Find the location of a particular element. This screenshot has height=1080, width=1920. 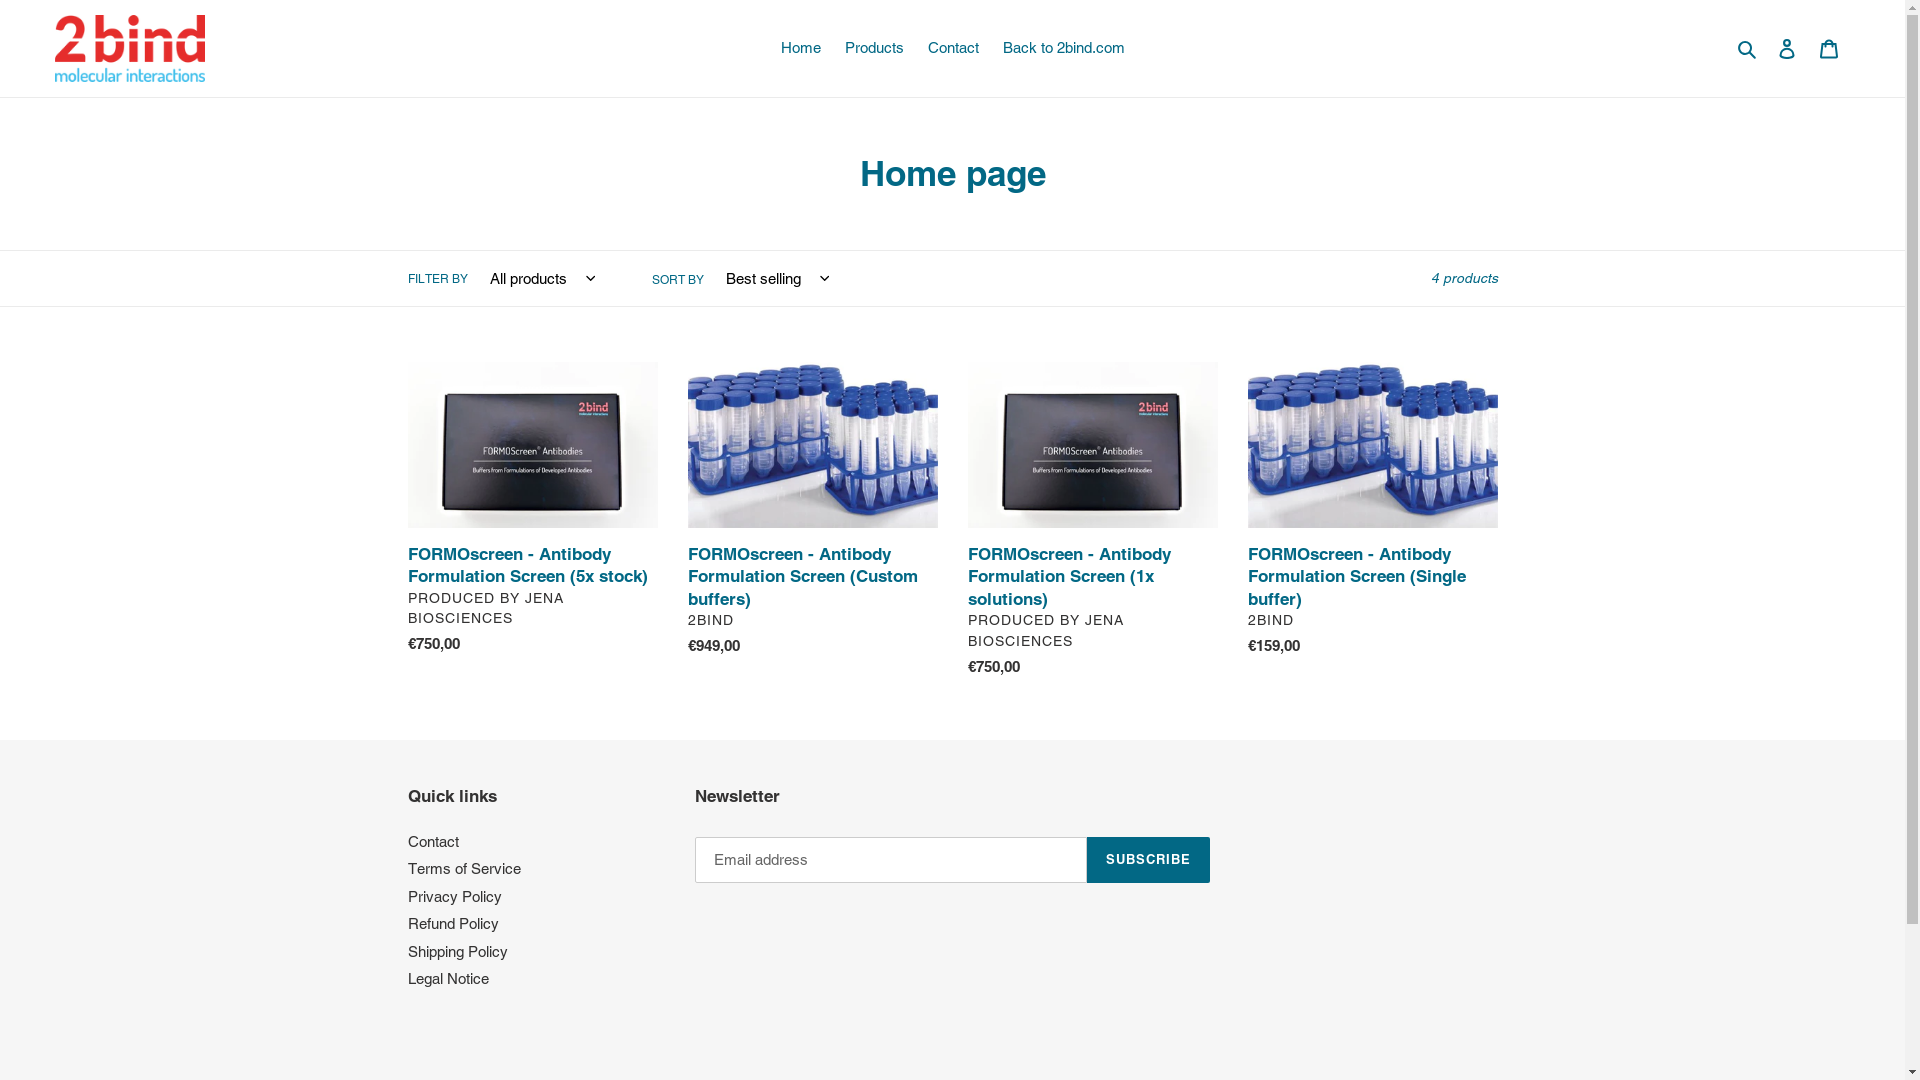

FORMOscreen - Antibody Formulation Screen (Single buffer) is located at coordinates (1373, 514).